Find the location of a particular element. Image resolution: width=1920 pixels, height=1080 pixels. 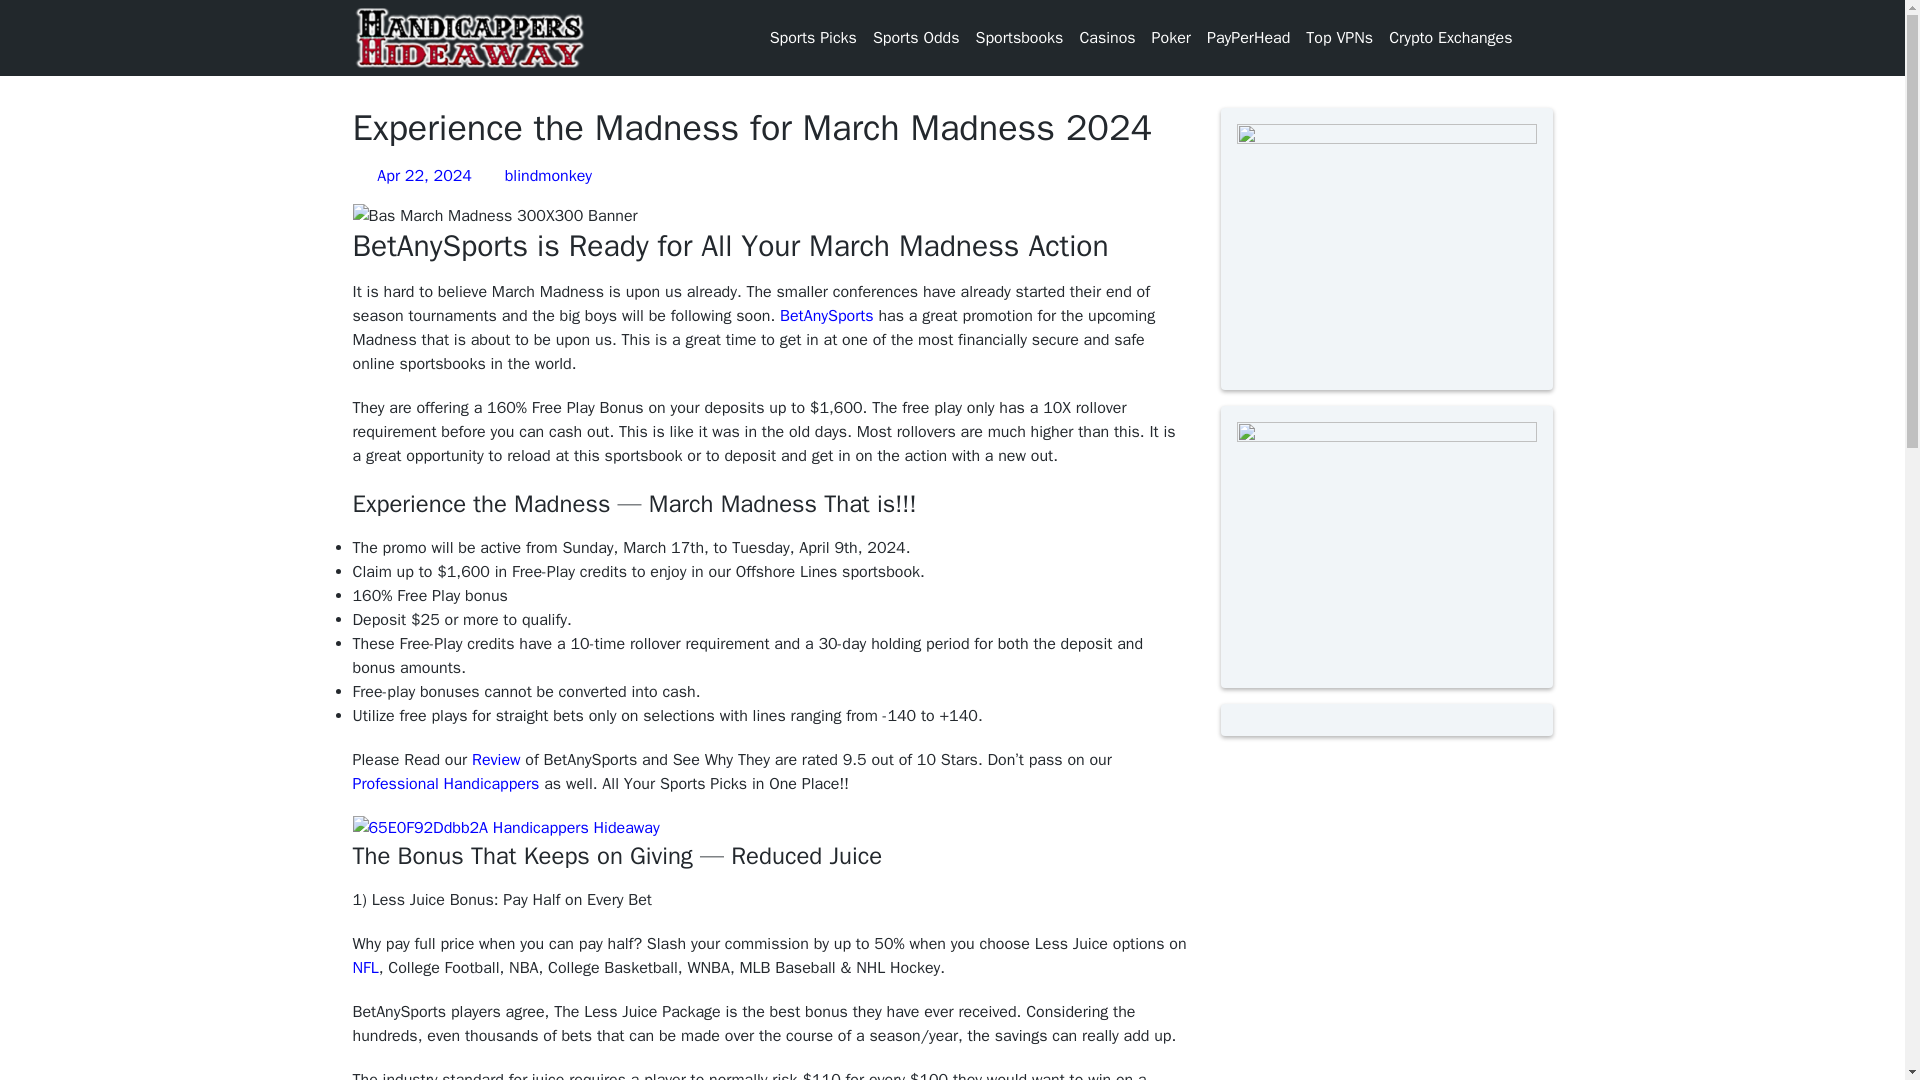

MLB Odds is located at coordinates (906, 134).